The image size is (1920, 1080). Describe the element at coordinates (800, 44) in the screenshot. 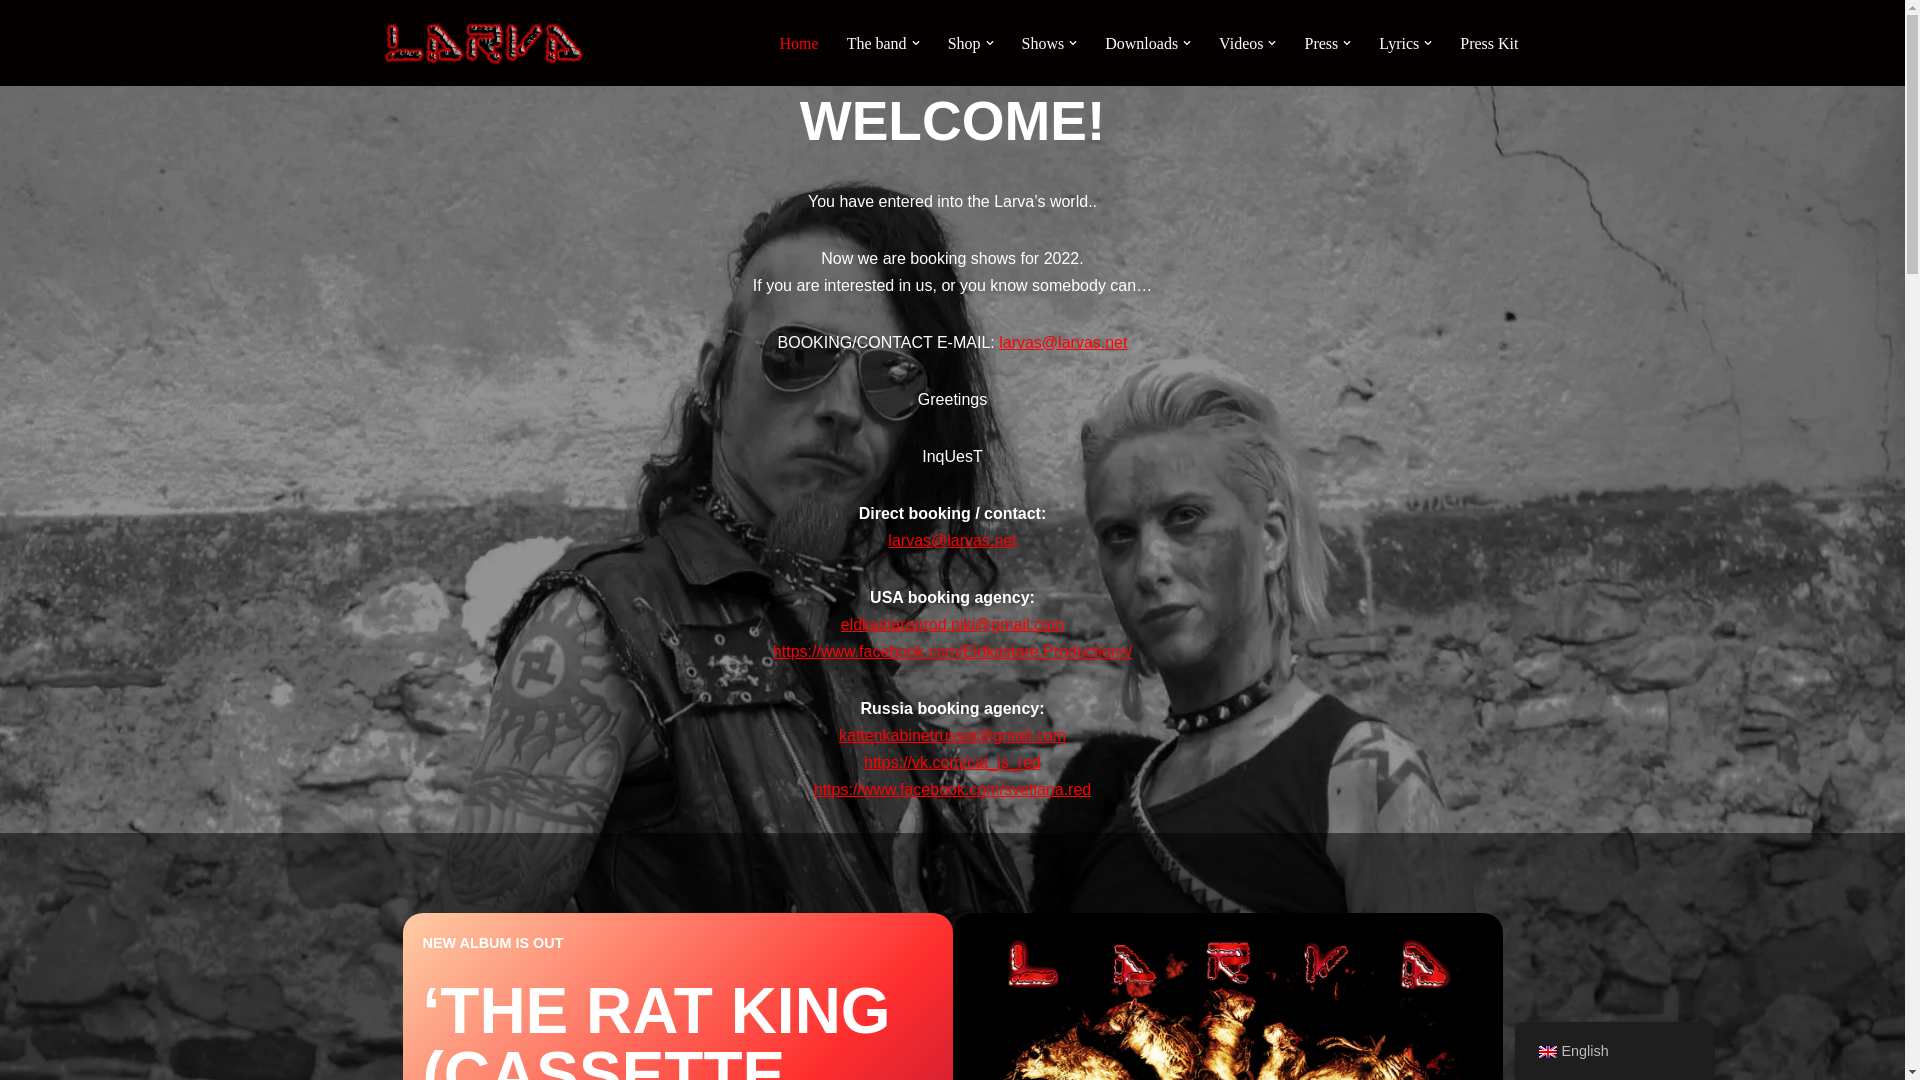

I see `Home` at that location.